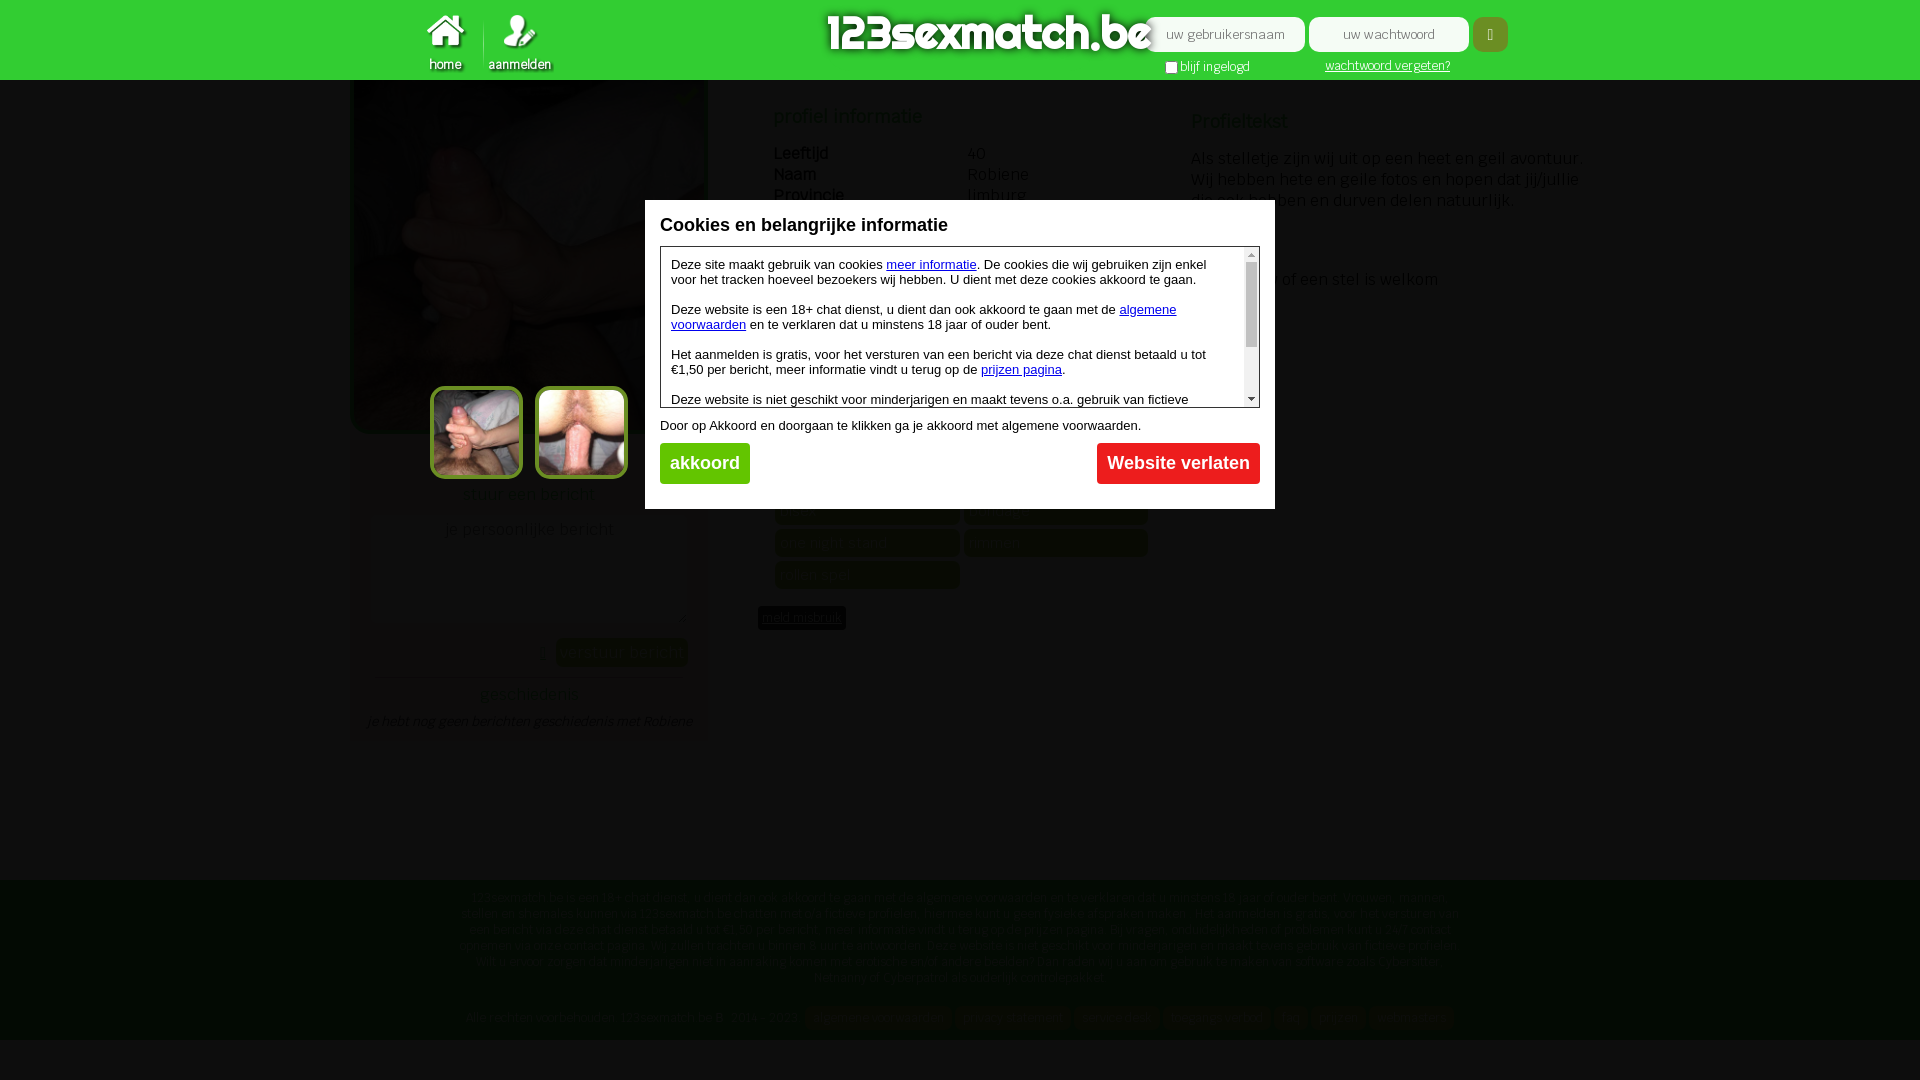 The width and height of the screenshot is (1920, 1080). Describe the element at coordinates (1056, 511) in the screenshot. I see `bondage` at that location.